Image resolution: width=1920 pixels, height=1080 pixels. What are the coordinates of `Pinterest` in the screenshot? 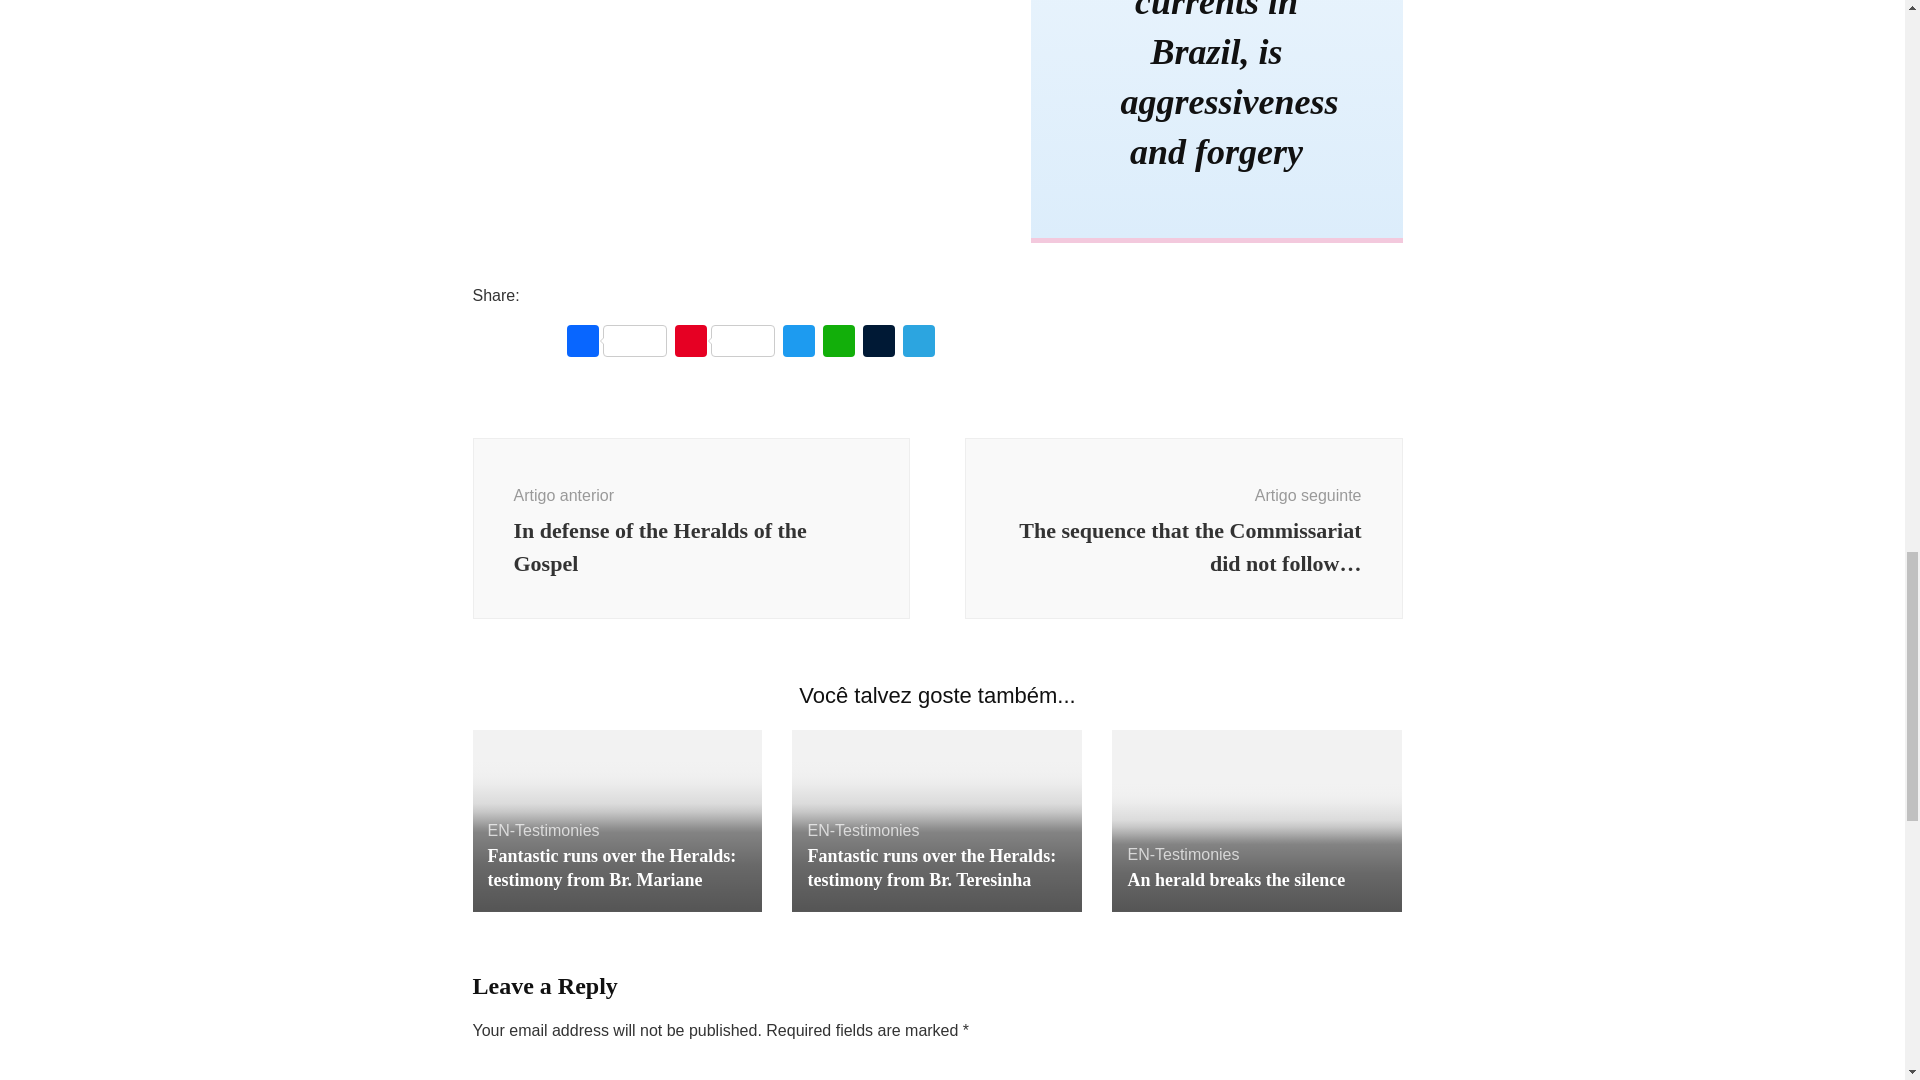 It's located at (724, 343).